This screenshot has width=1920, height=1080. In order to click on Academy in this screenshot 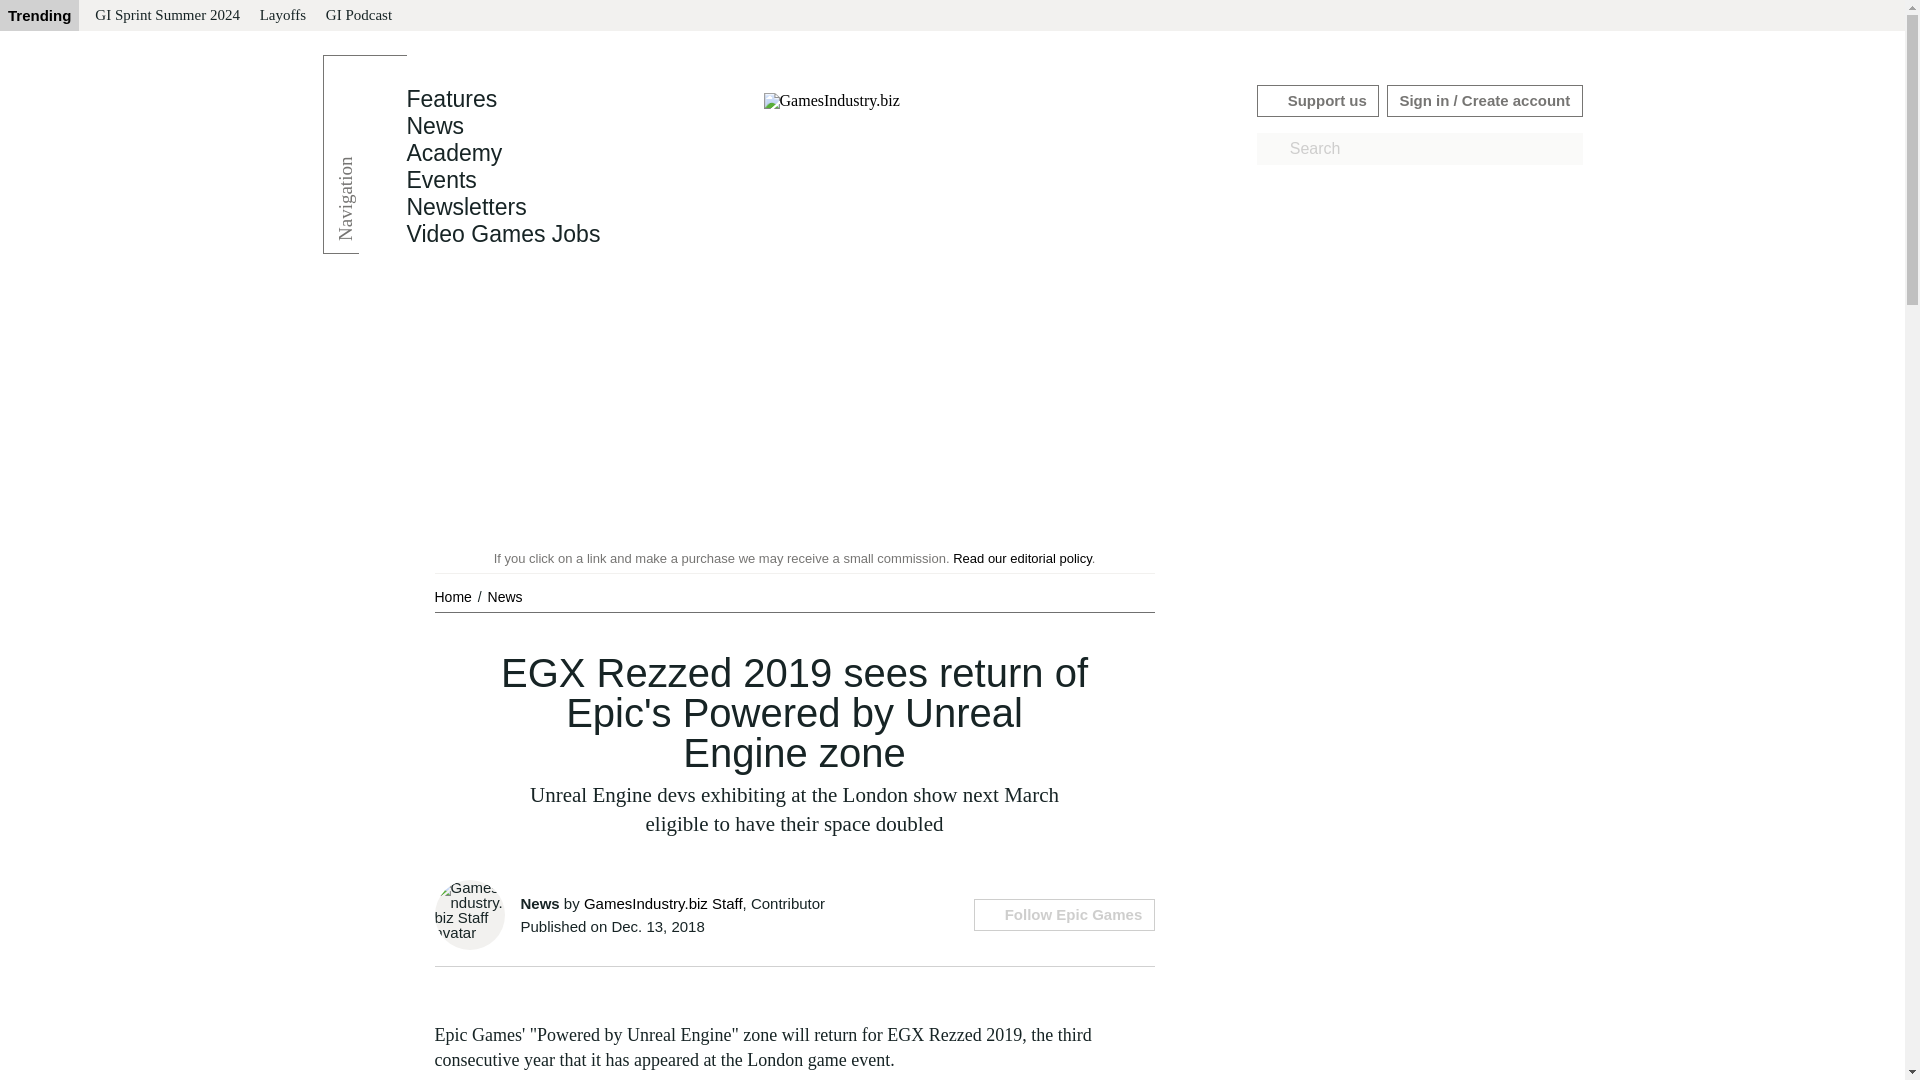, I will do `click(453, 153)`.